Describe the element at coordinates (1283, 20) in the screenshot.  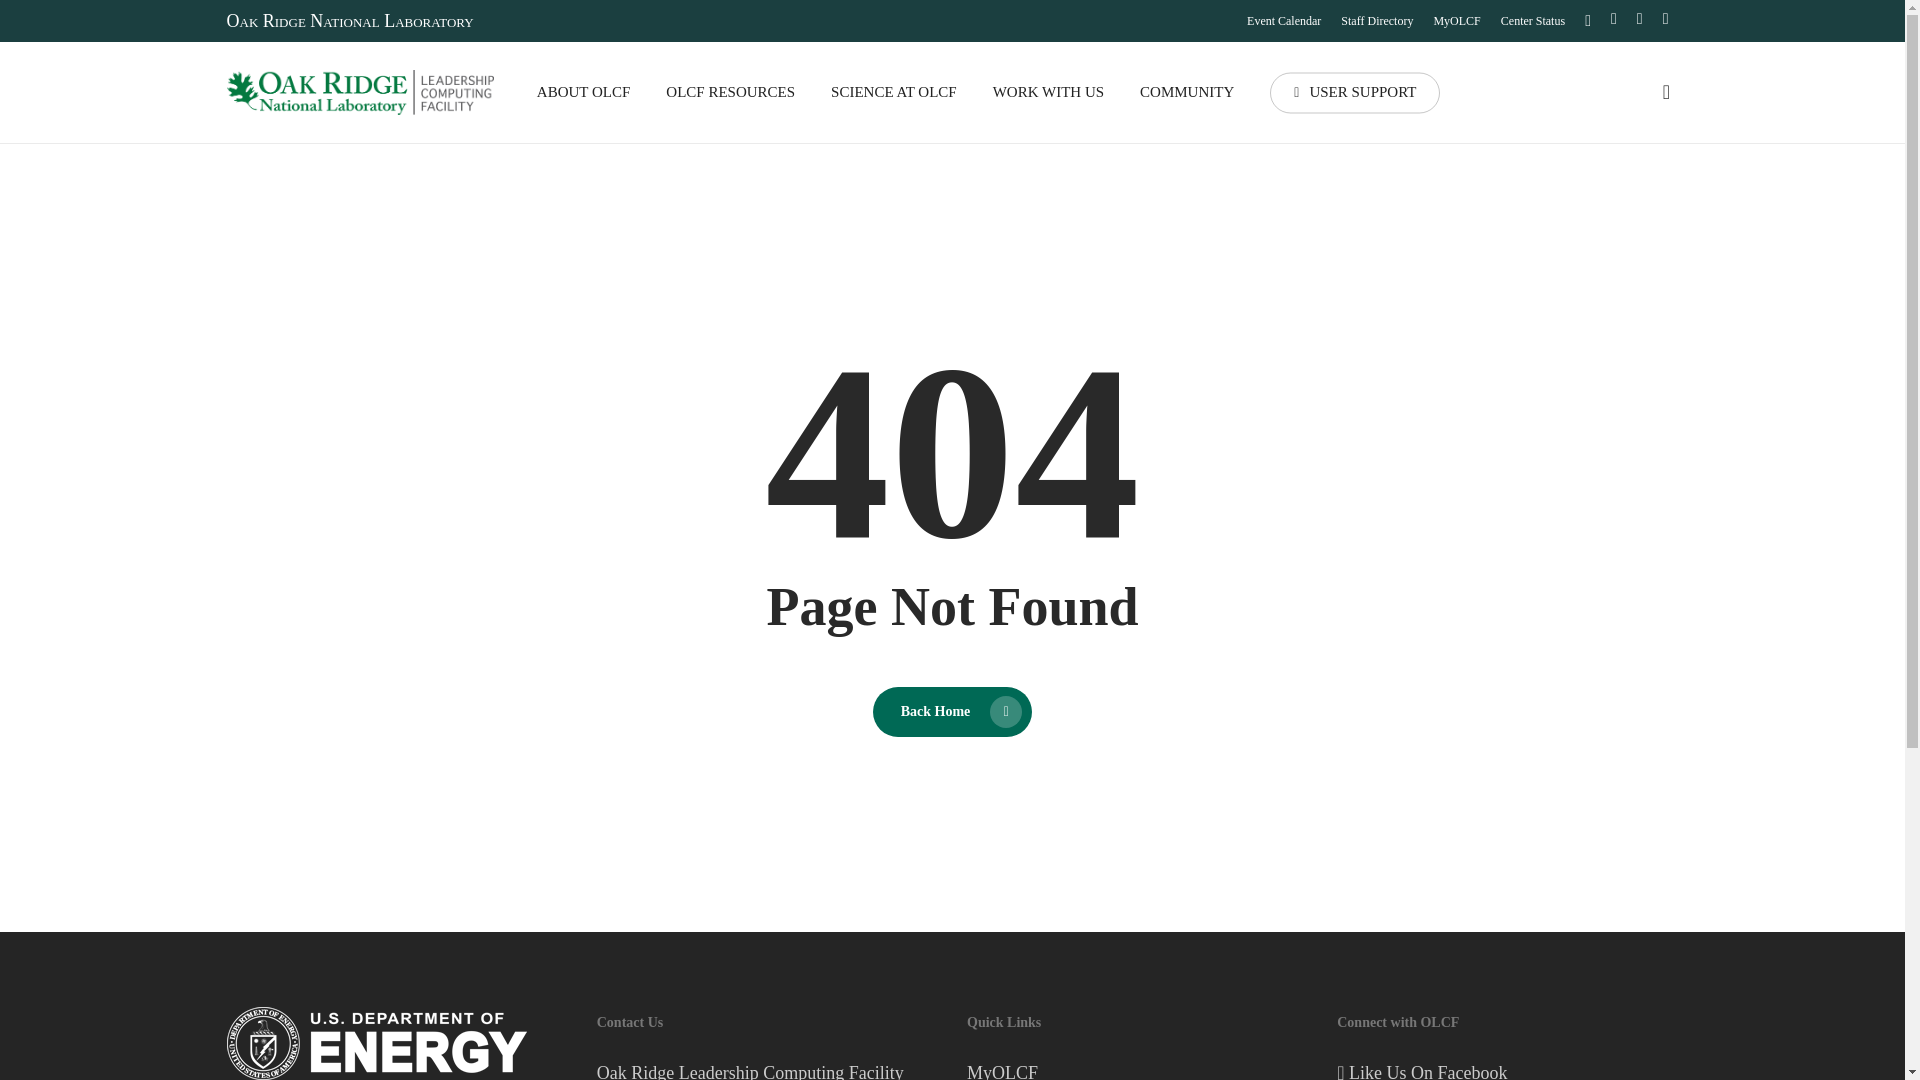
I see `Event Calendar` at that location.